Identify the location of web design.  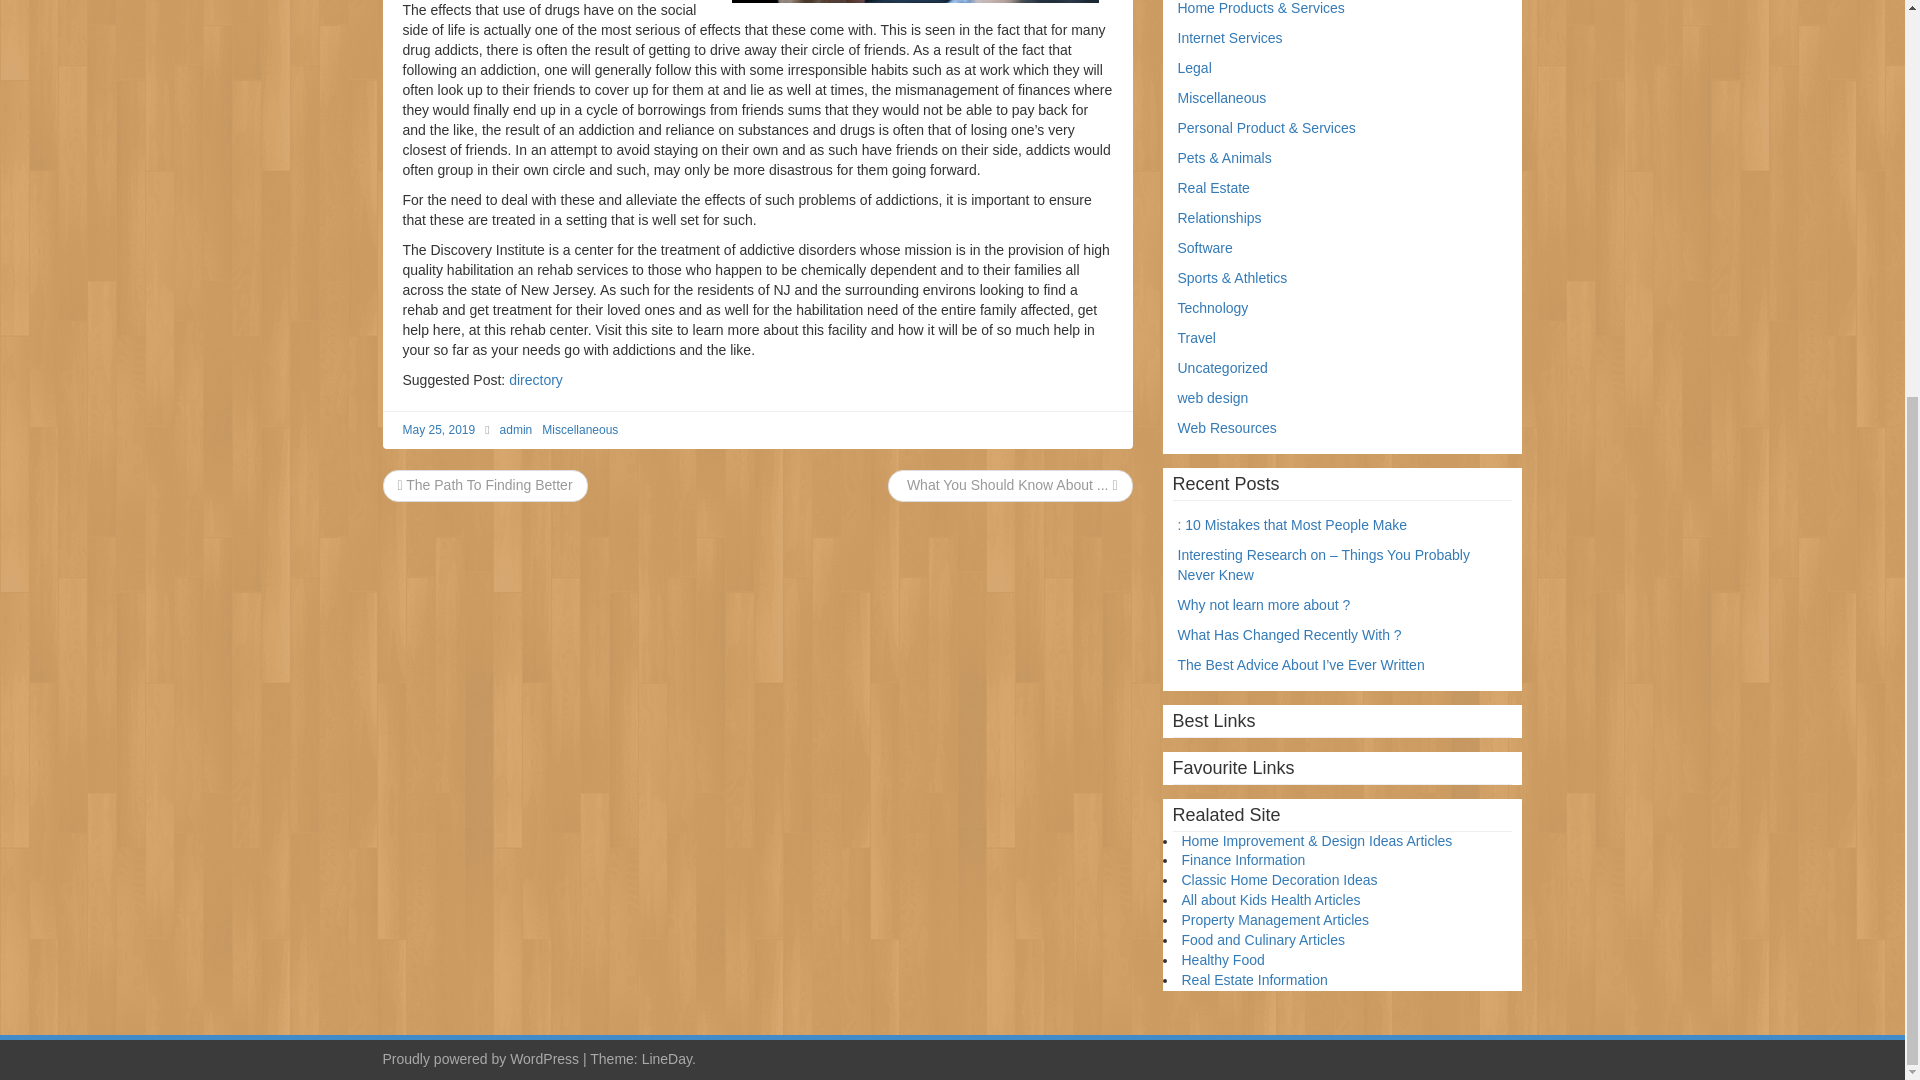
(1214, 398).